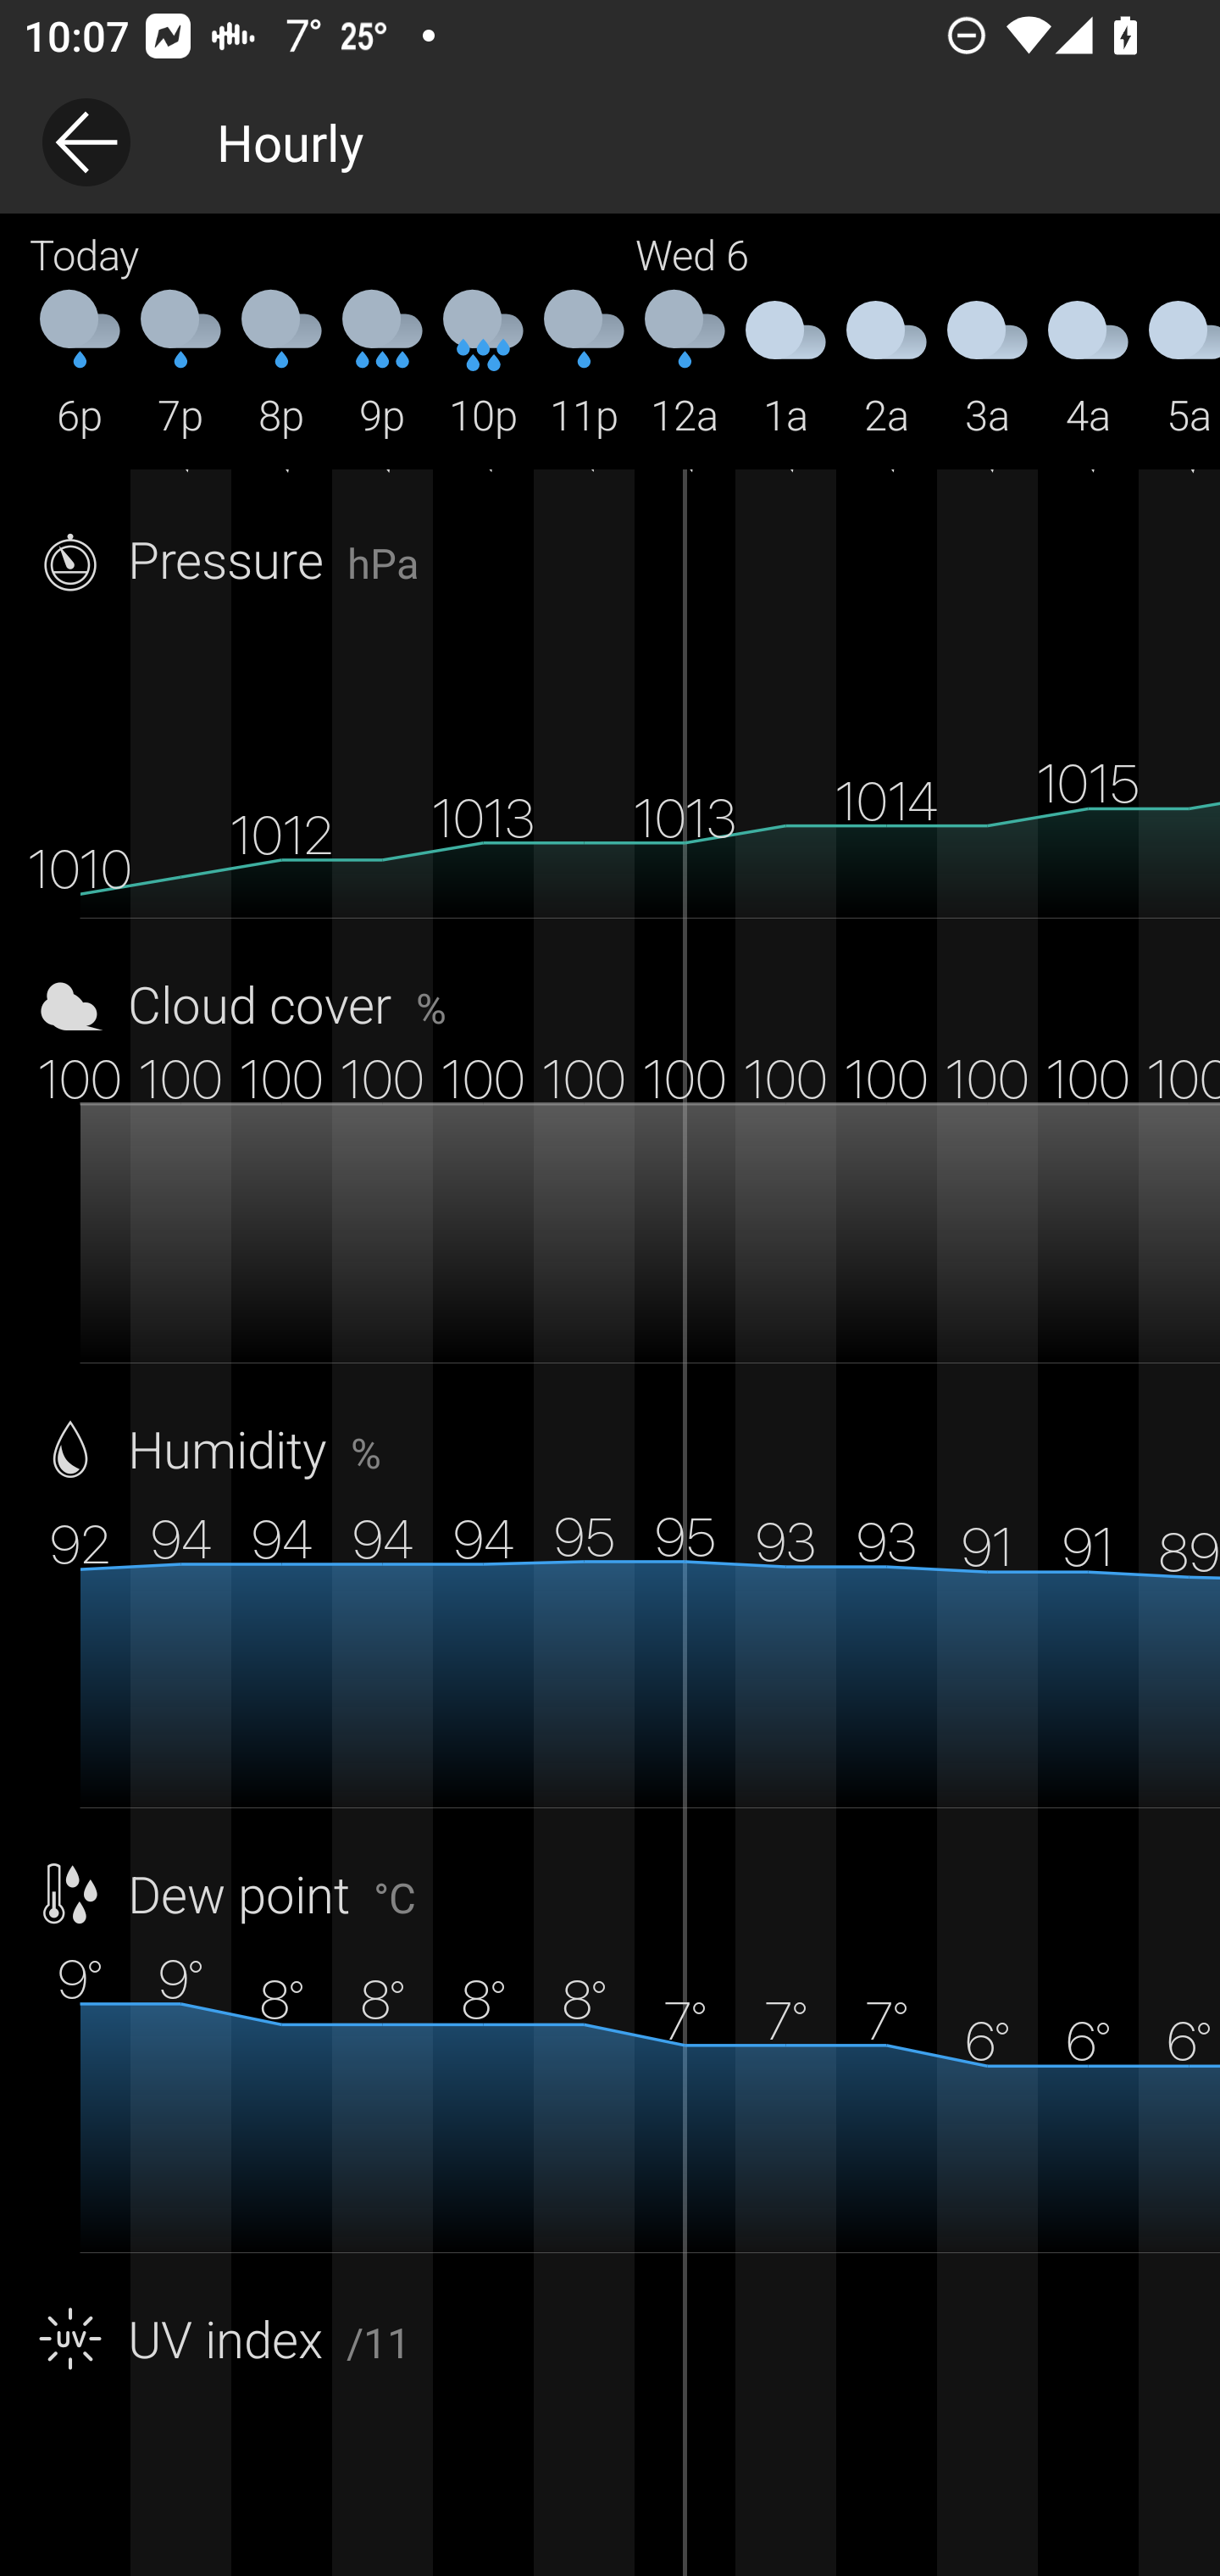  I want to click on 9p, so click(382, 365).